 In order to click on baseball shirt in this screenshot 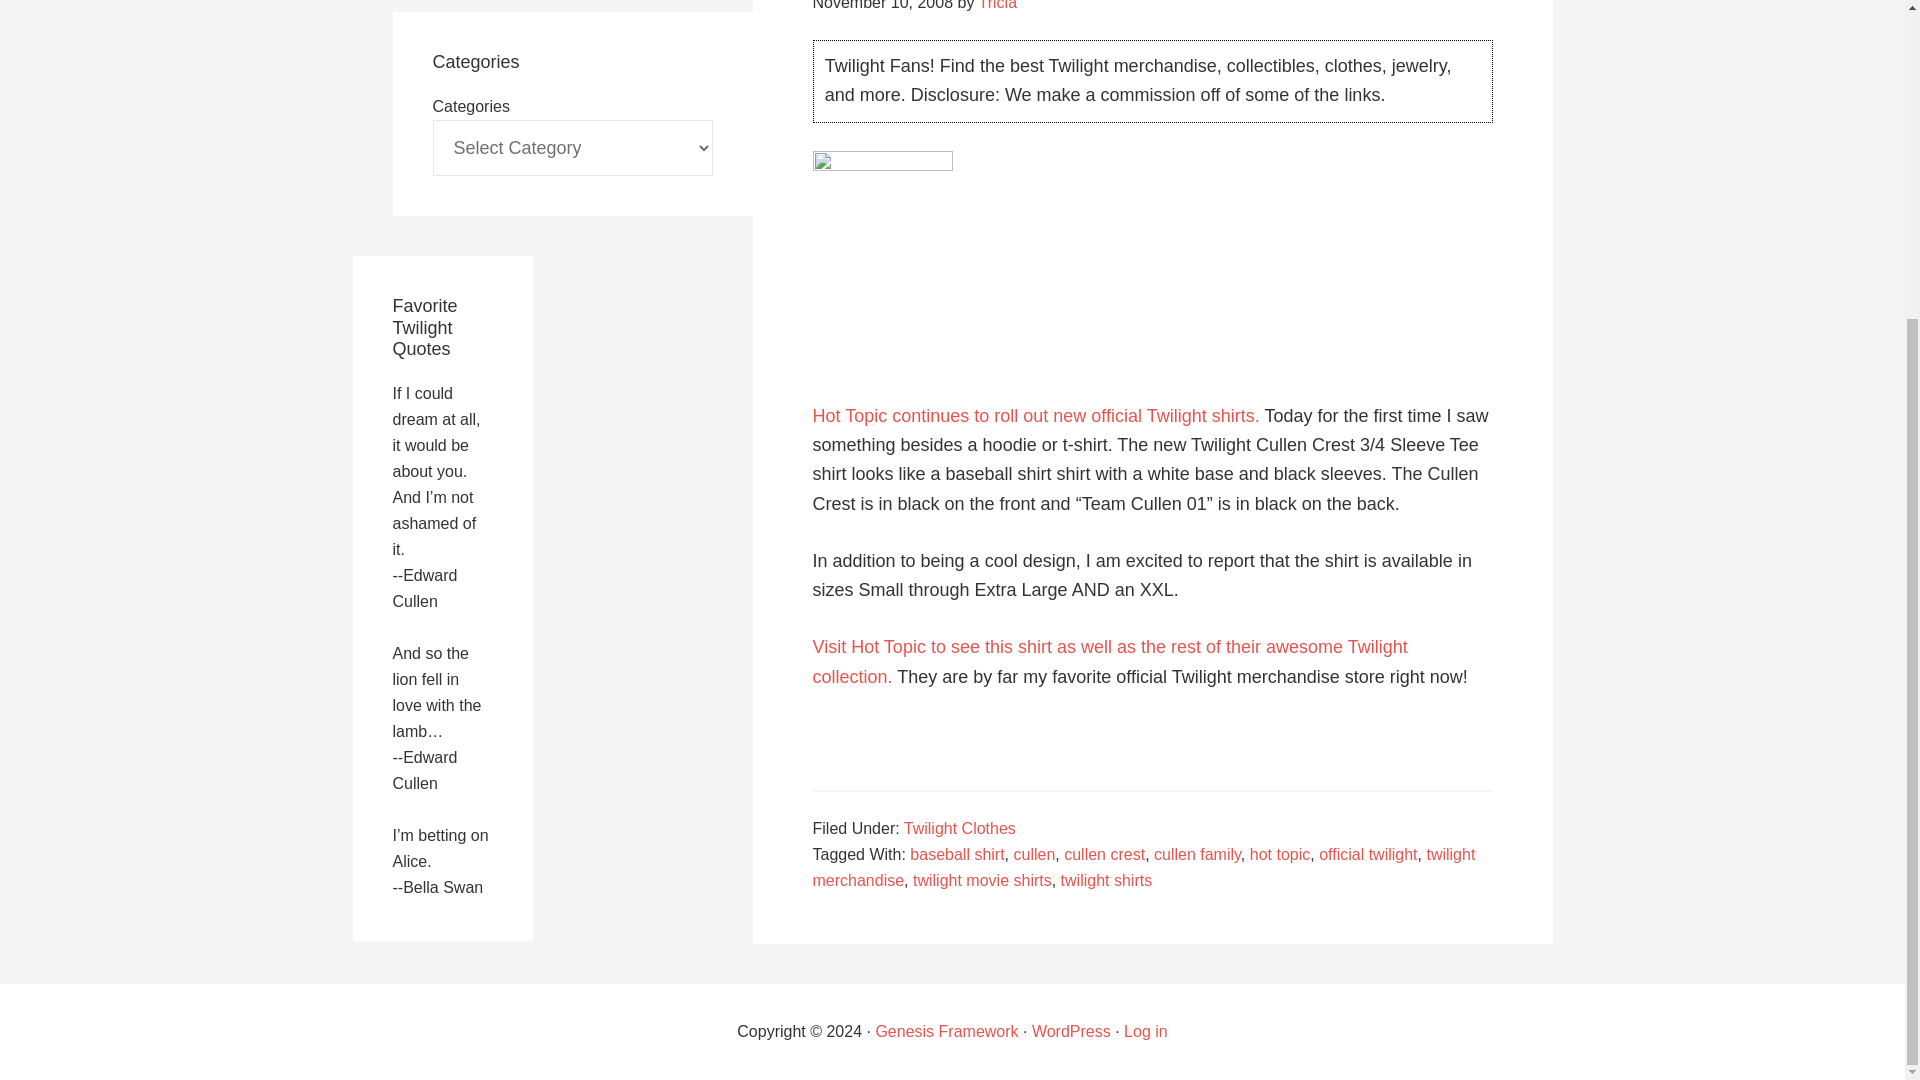, I will do `click(957, 854)`.